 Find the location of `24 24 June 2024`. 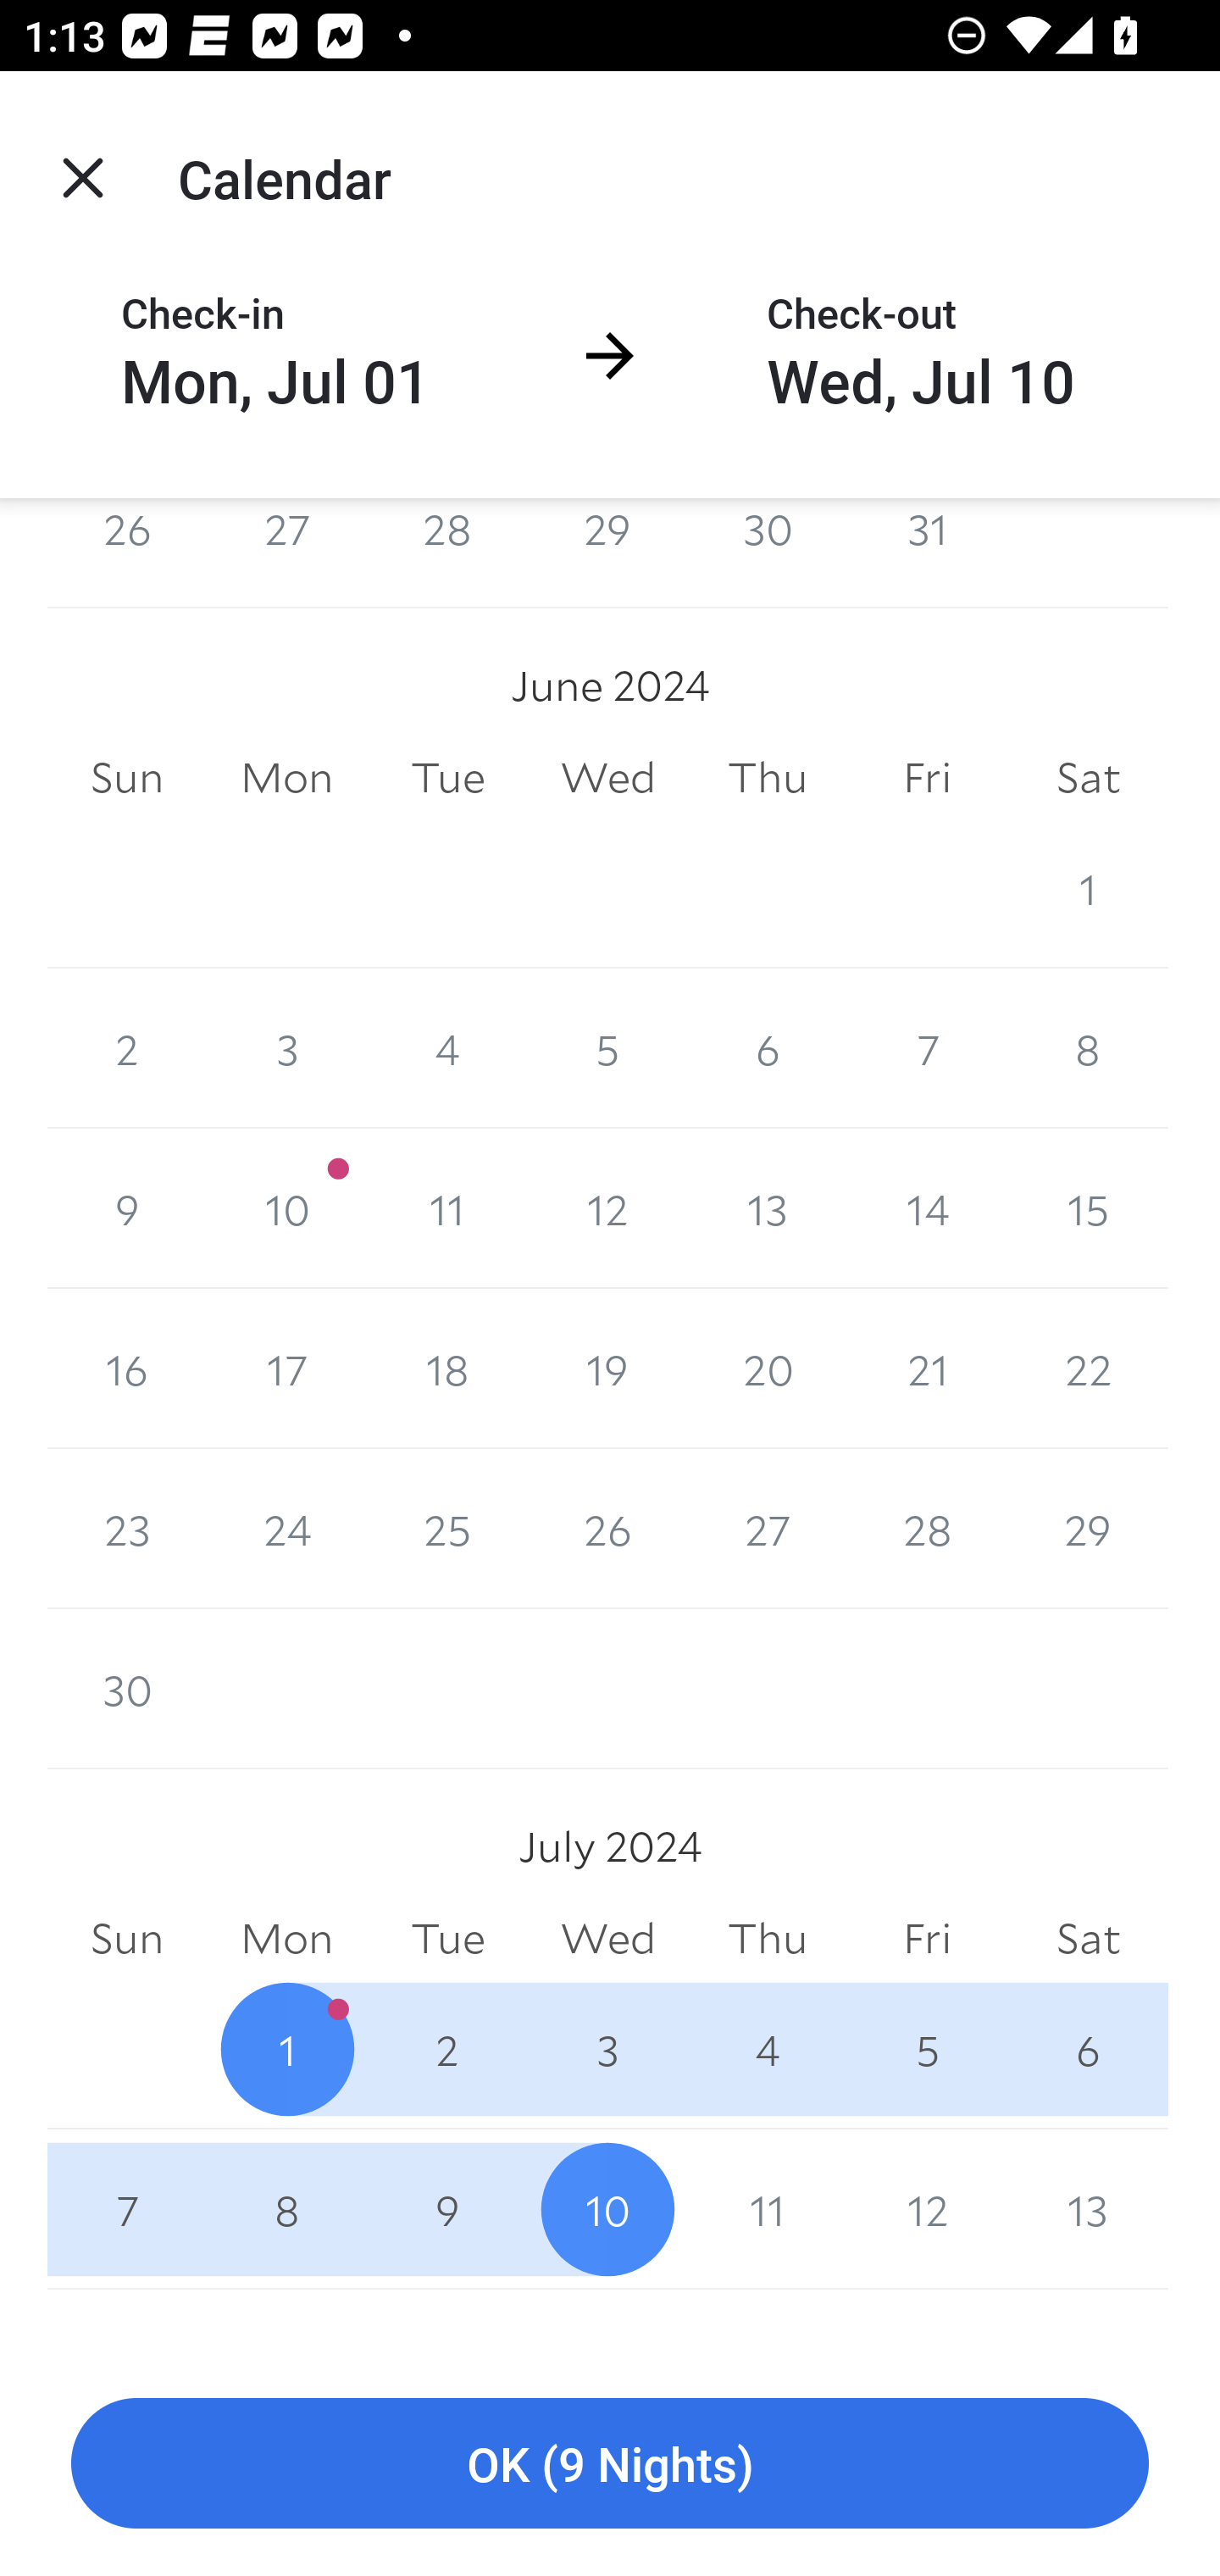

24 24 June 2024 is located at coordinates (286, 1529).